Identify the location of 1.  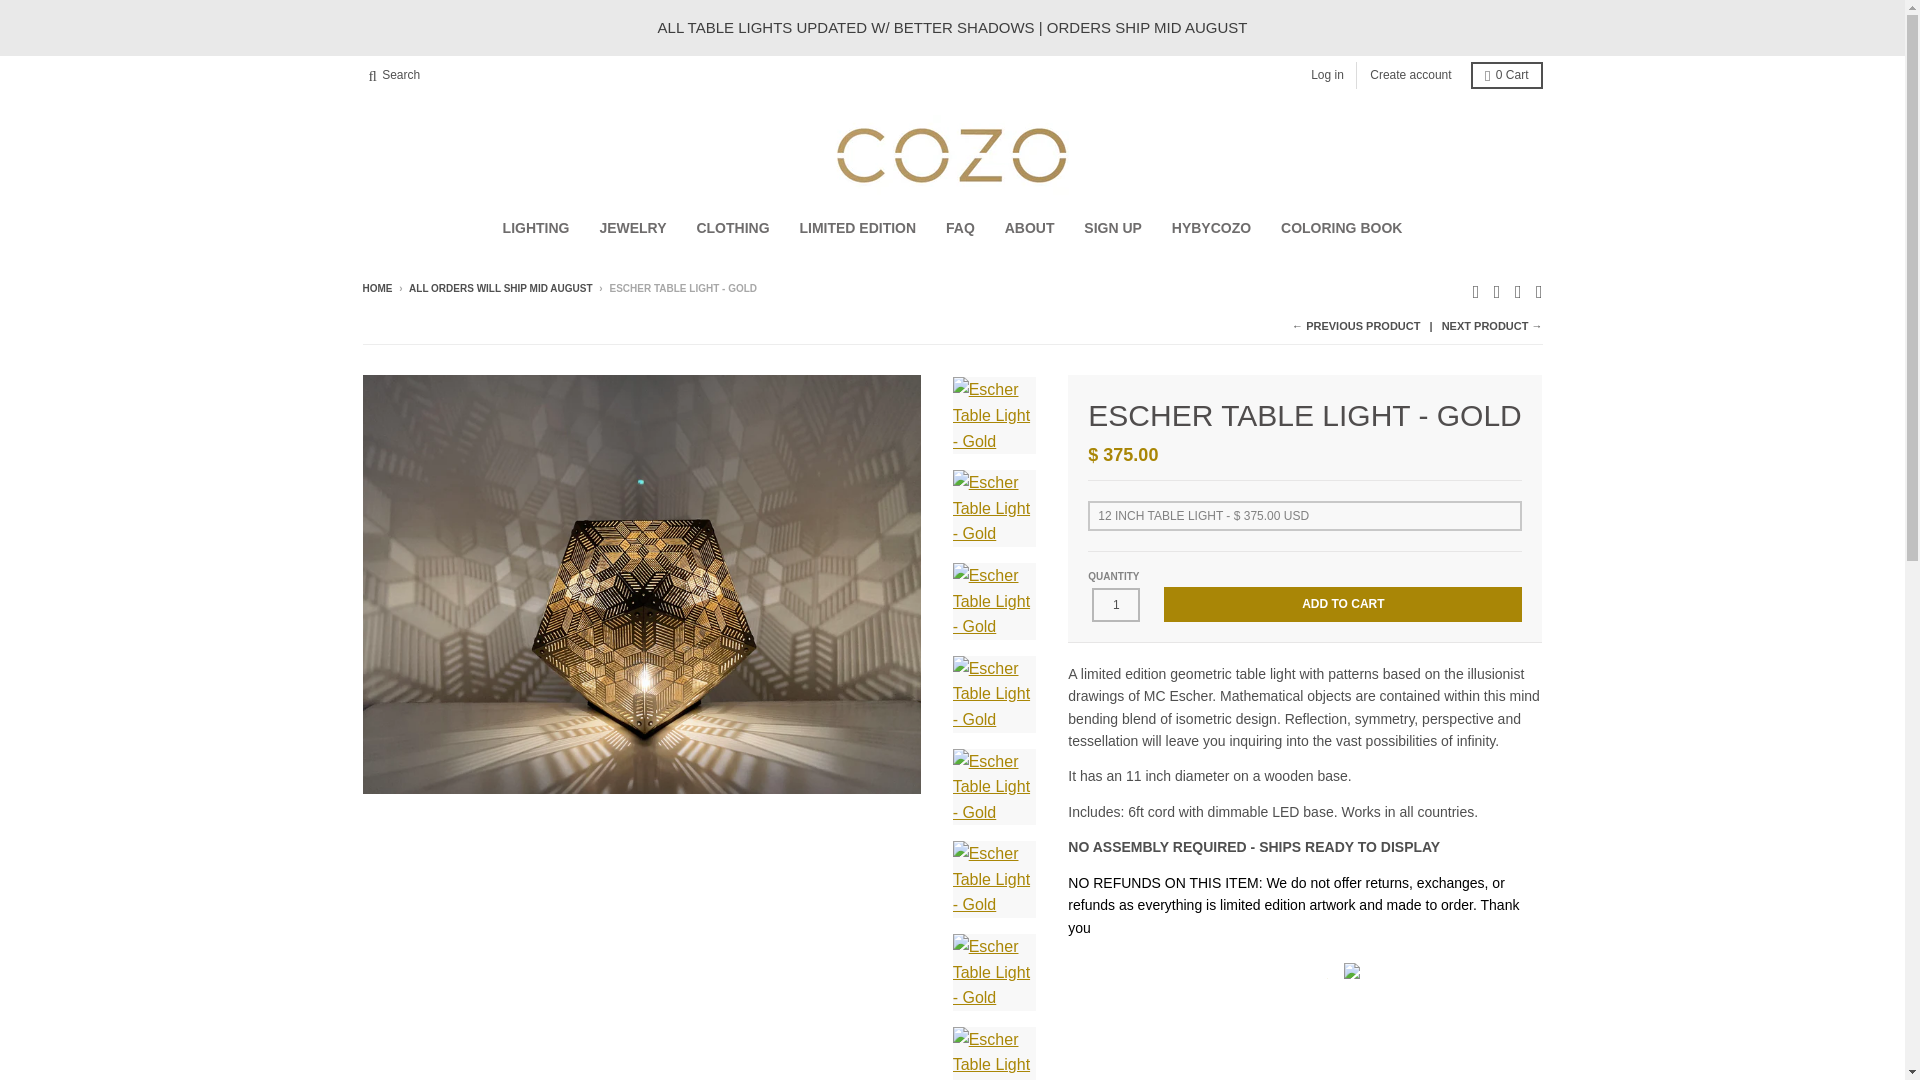
(1116, 604).